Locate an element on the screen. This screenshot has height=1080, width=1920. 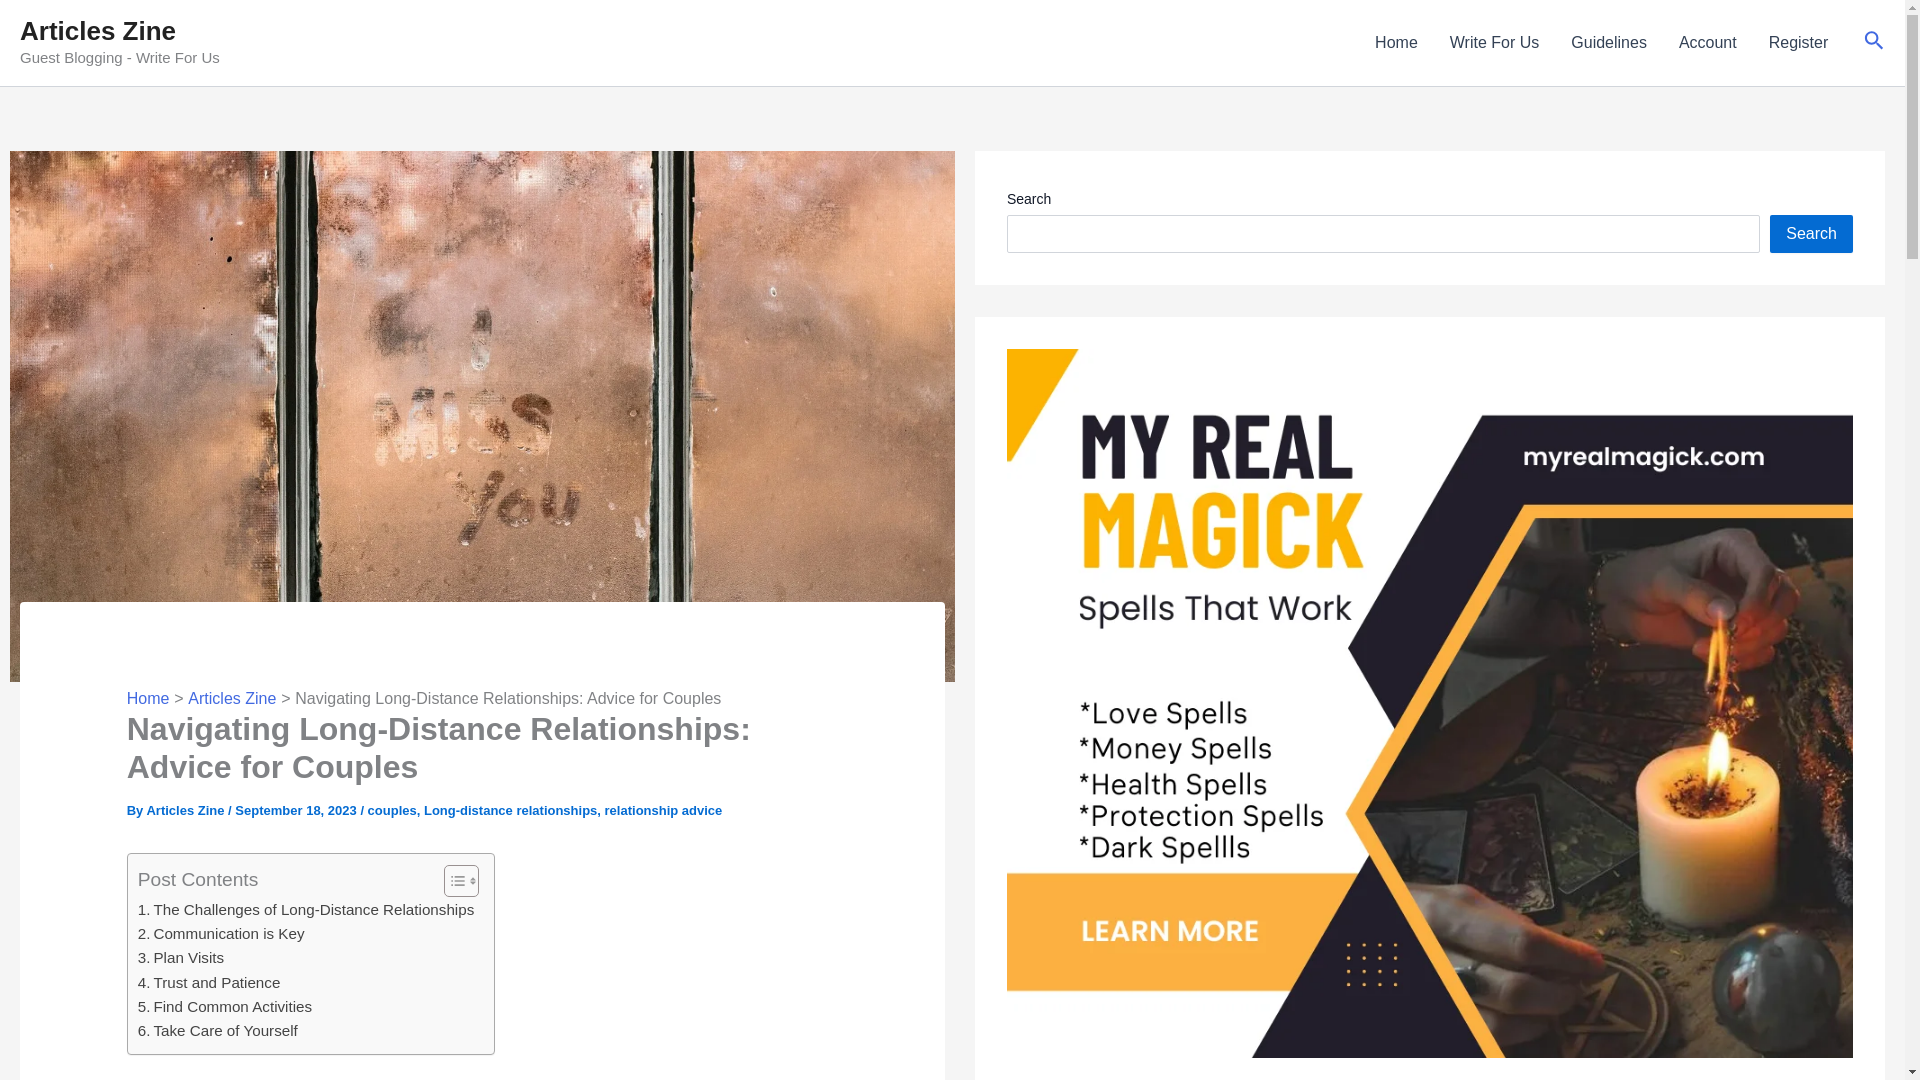
Register is located at coordinates (1798, 43).